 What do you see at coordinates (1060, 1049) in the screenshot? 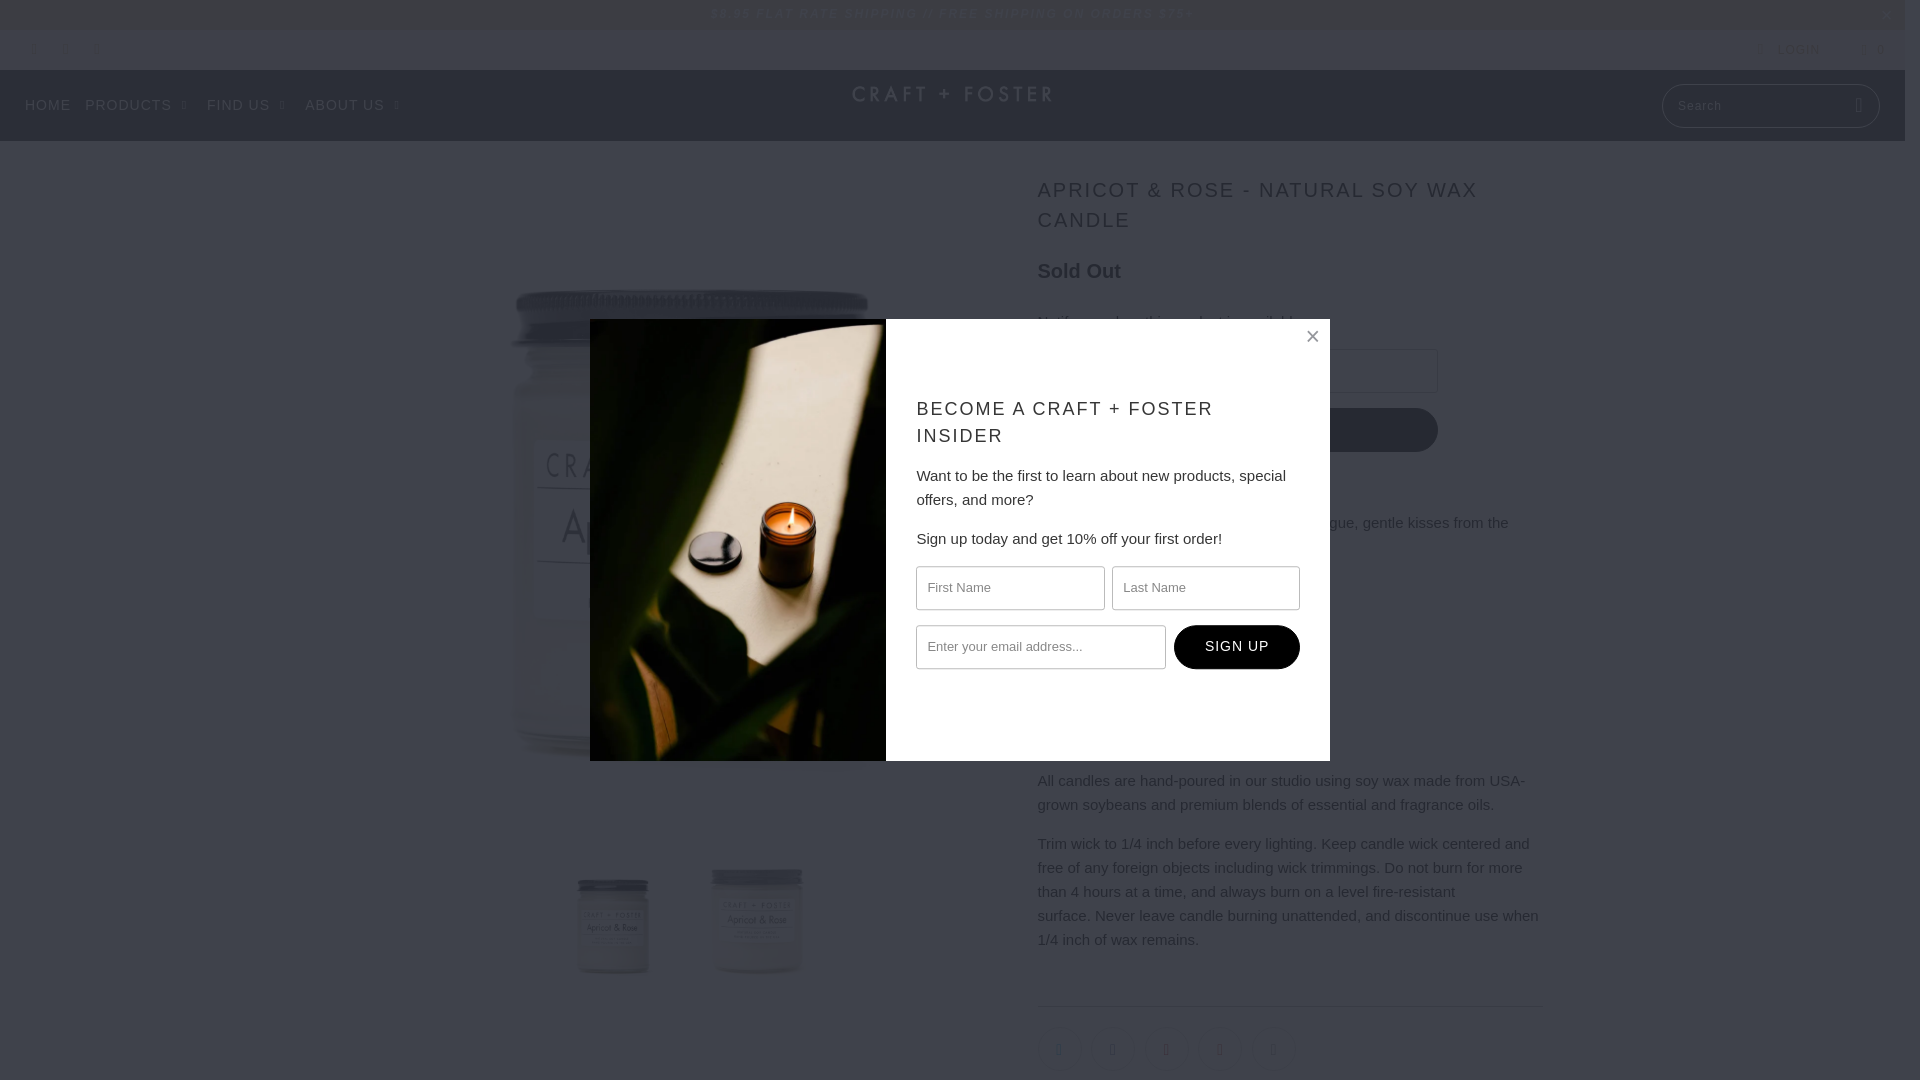
I see `Share this on Twitter` at bounding box center [1060, 1049].